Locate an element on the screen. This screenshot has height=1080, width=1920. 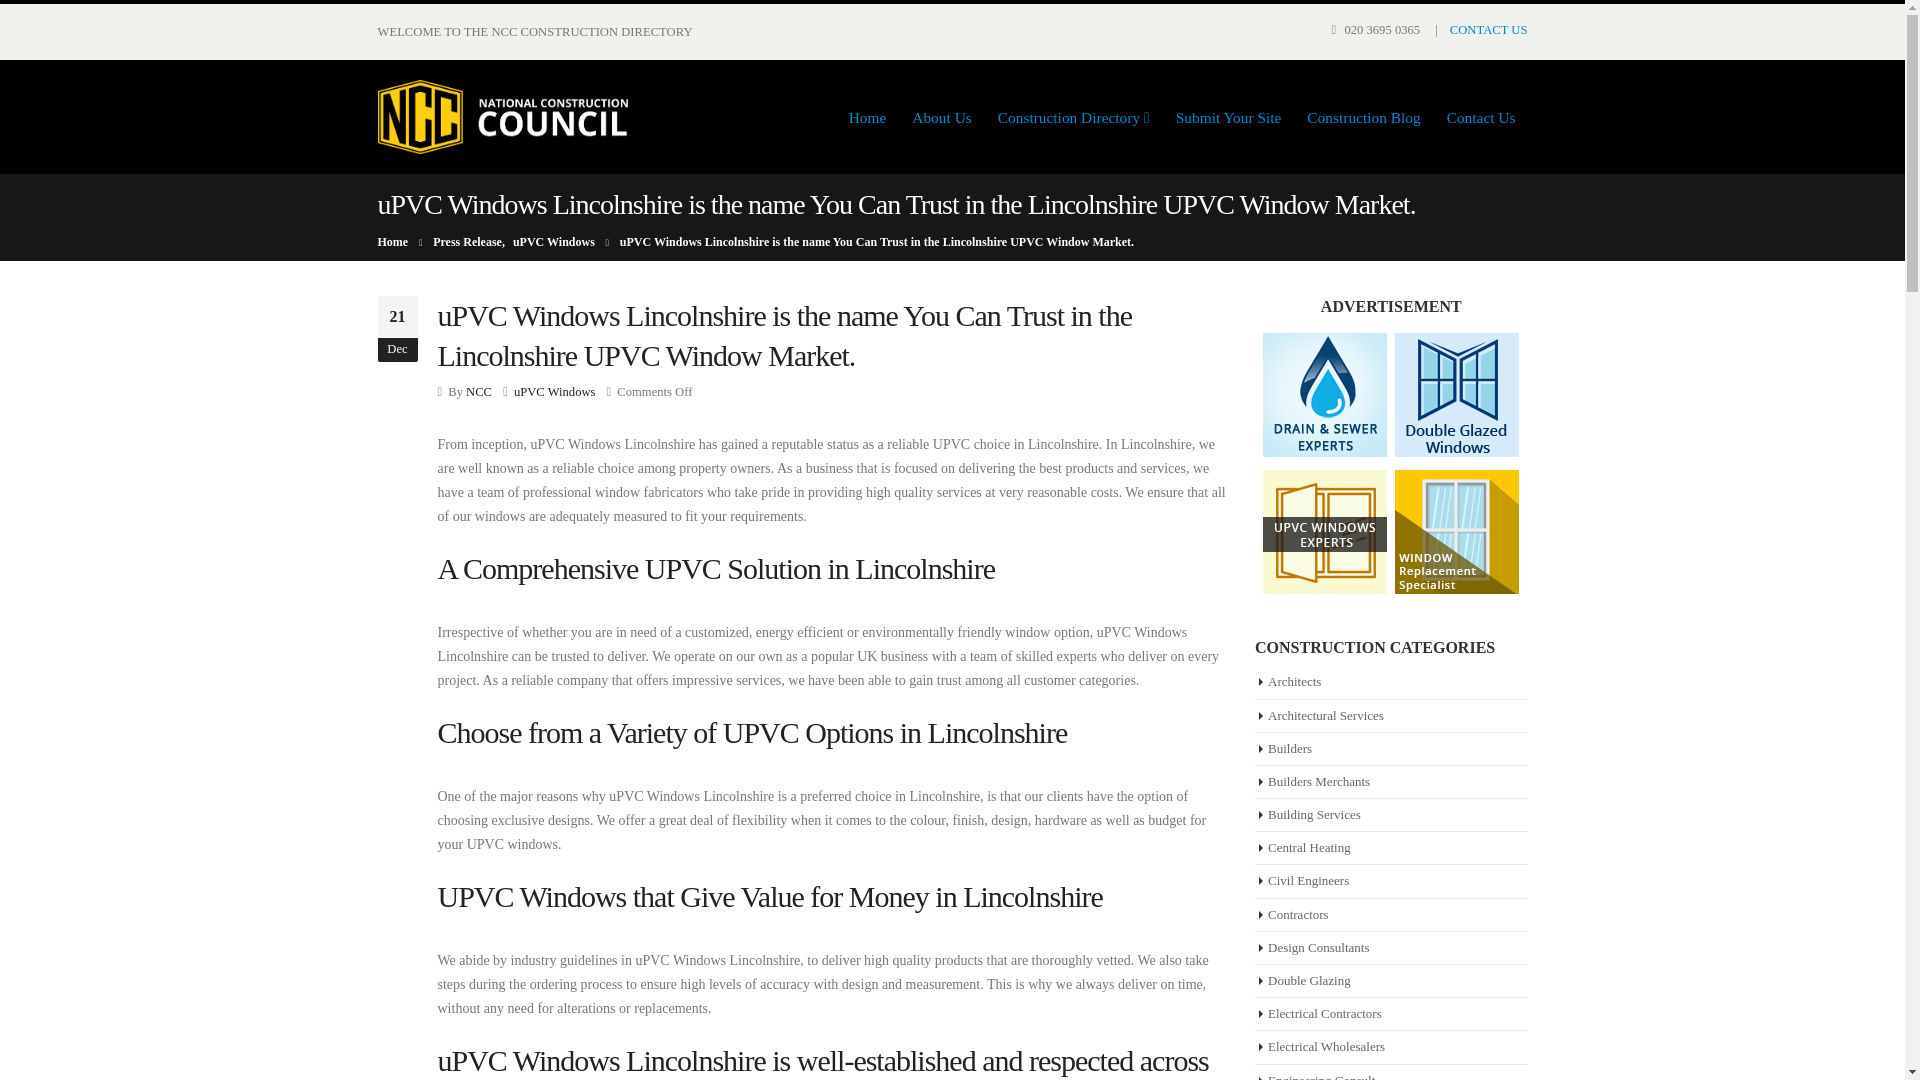
About Us is located at coordinates (942, 118).